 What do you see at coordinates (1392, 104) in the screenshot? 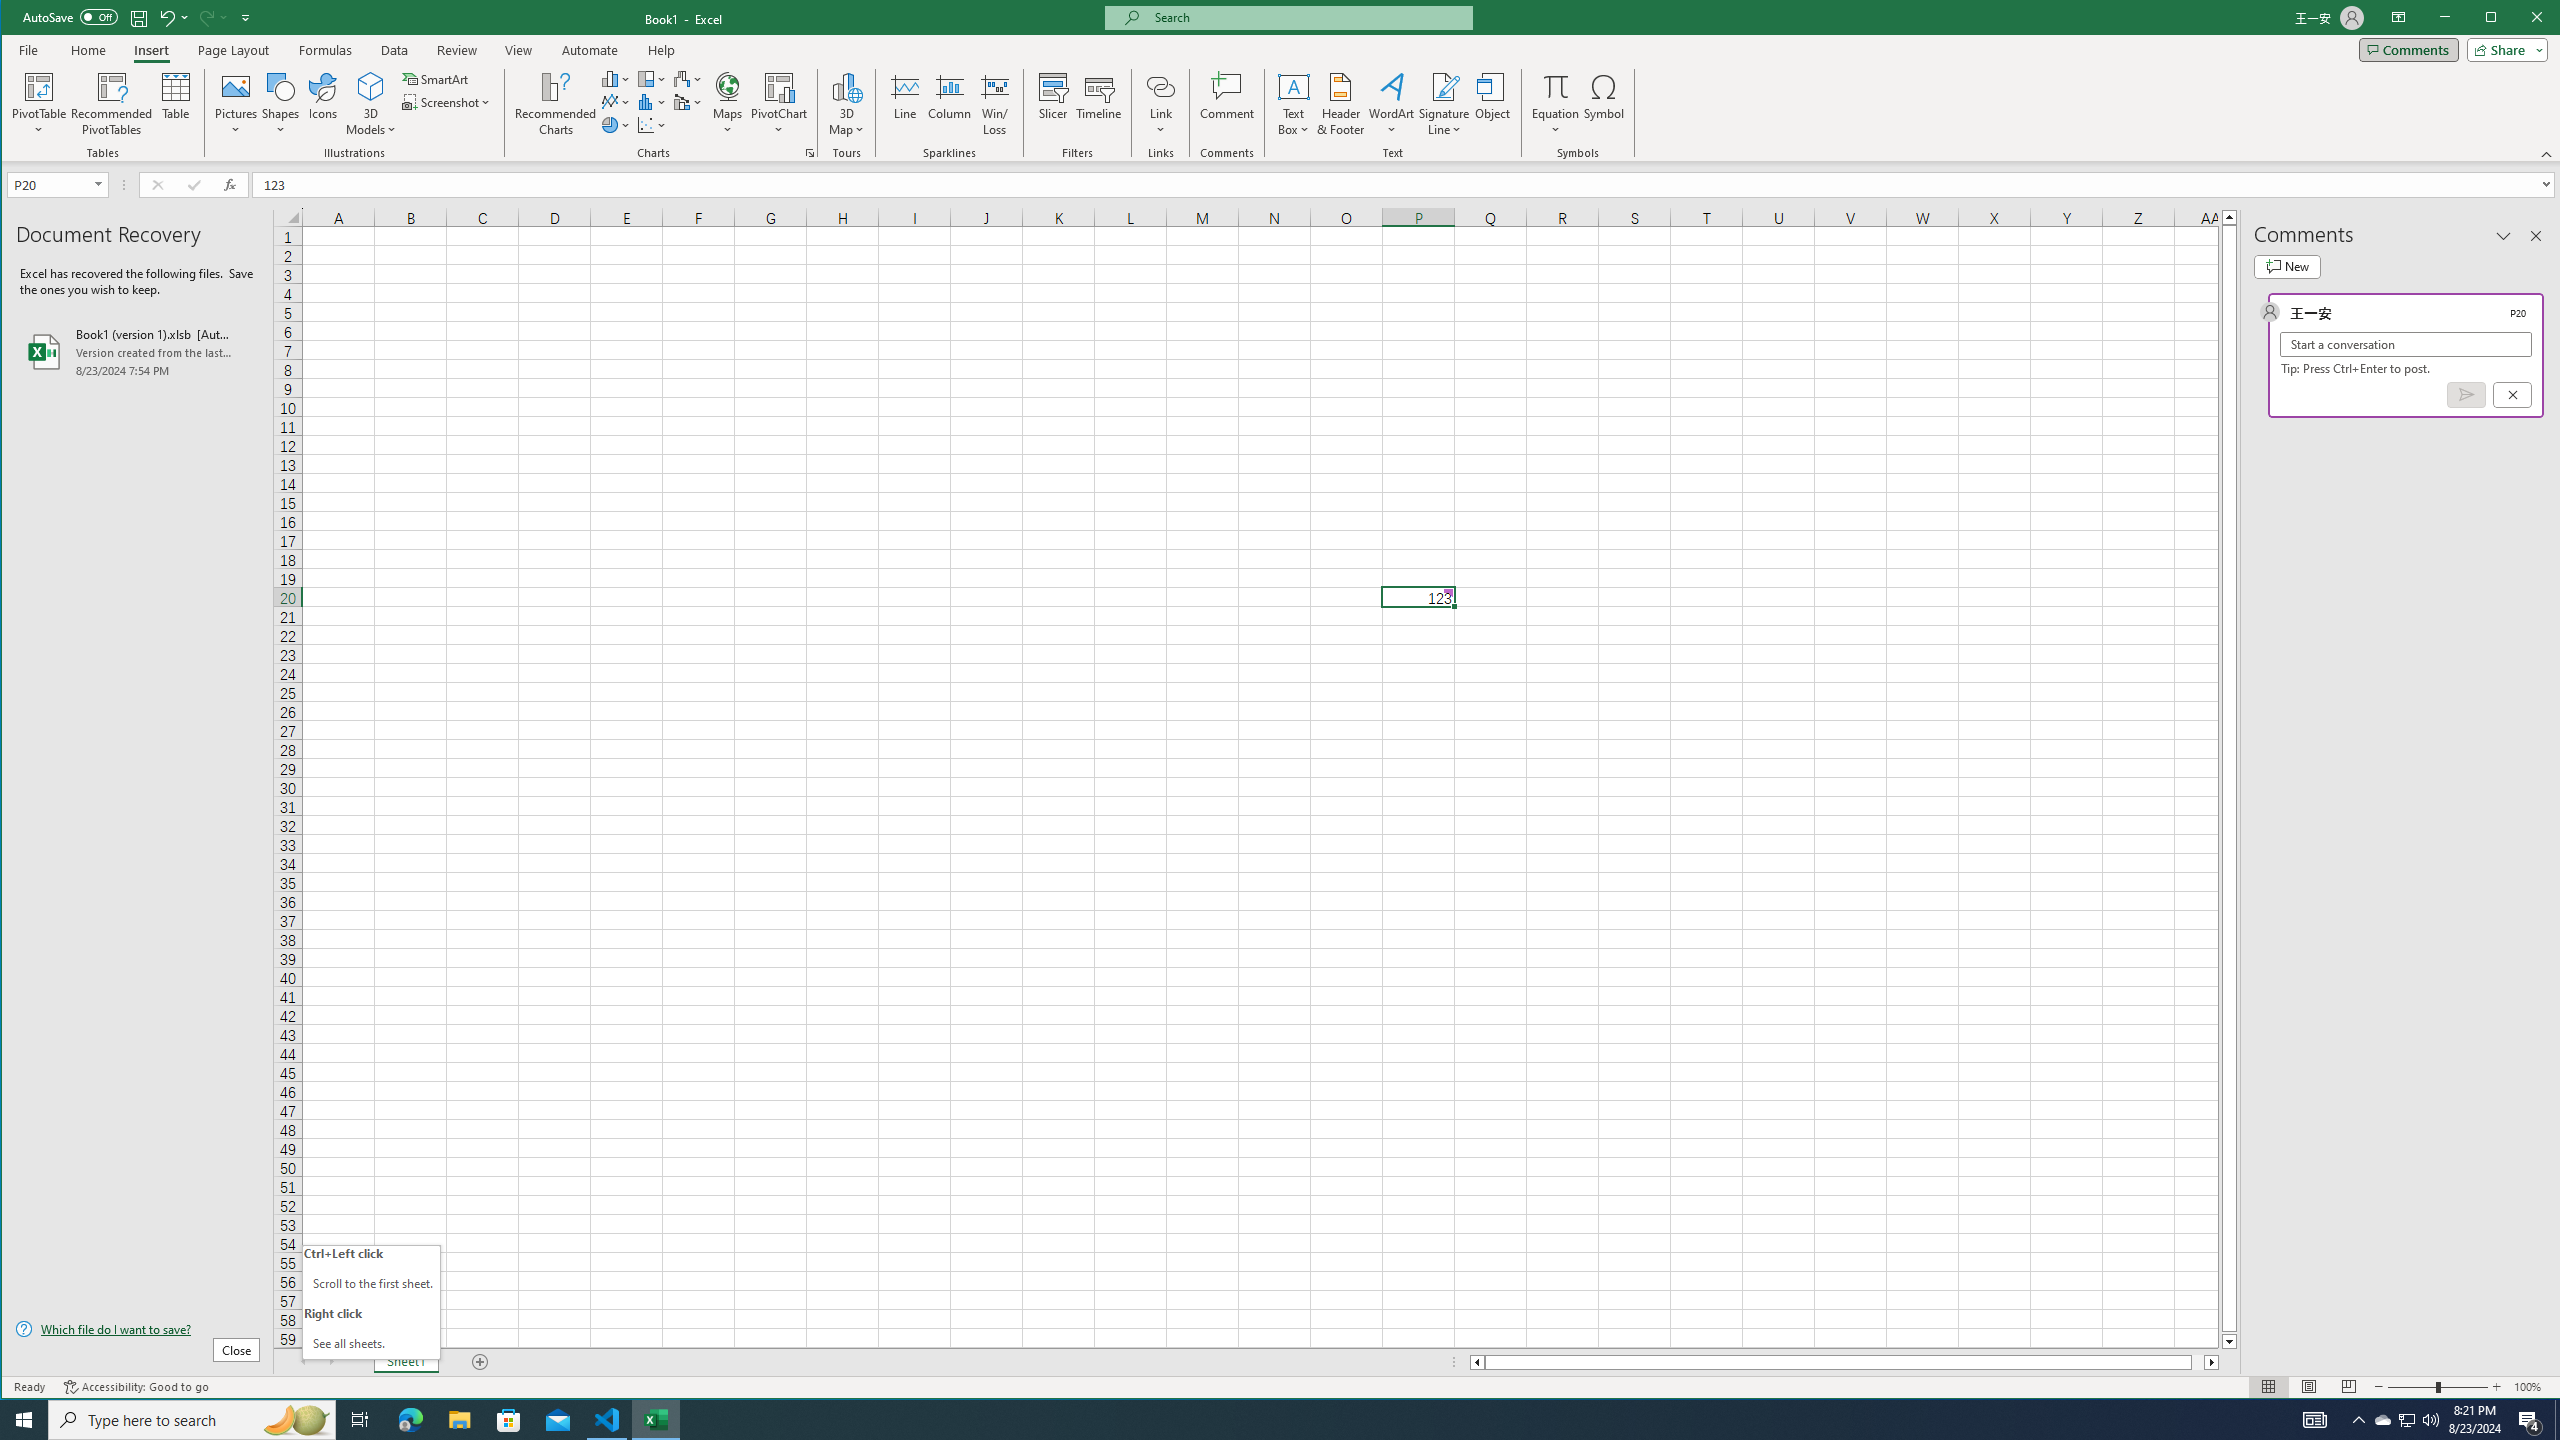
I see `WordArt` at bounding box center [1392, 104].